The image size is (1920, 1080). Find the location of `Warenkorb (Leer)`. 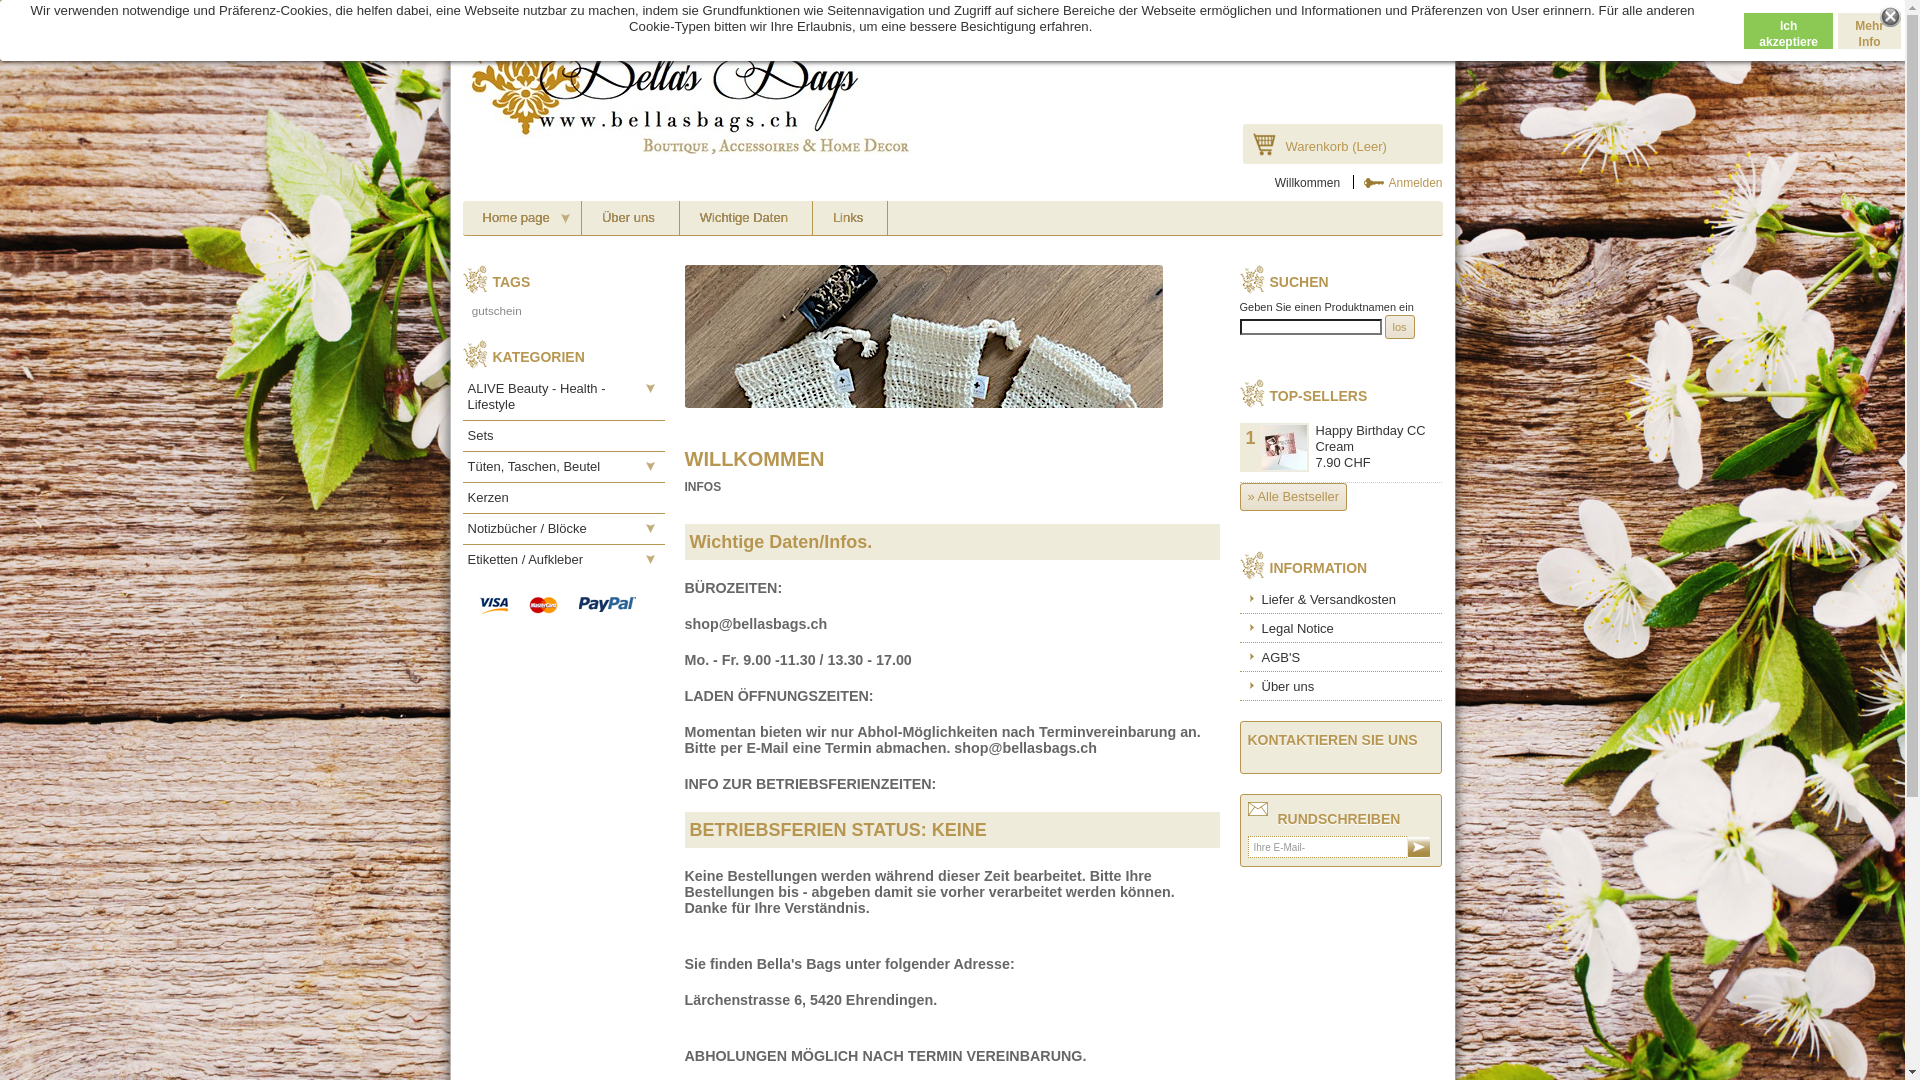

Warenkorb (Leer) is located at coordinates (1342, 144).